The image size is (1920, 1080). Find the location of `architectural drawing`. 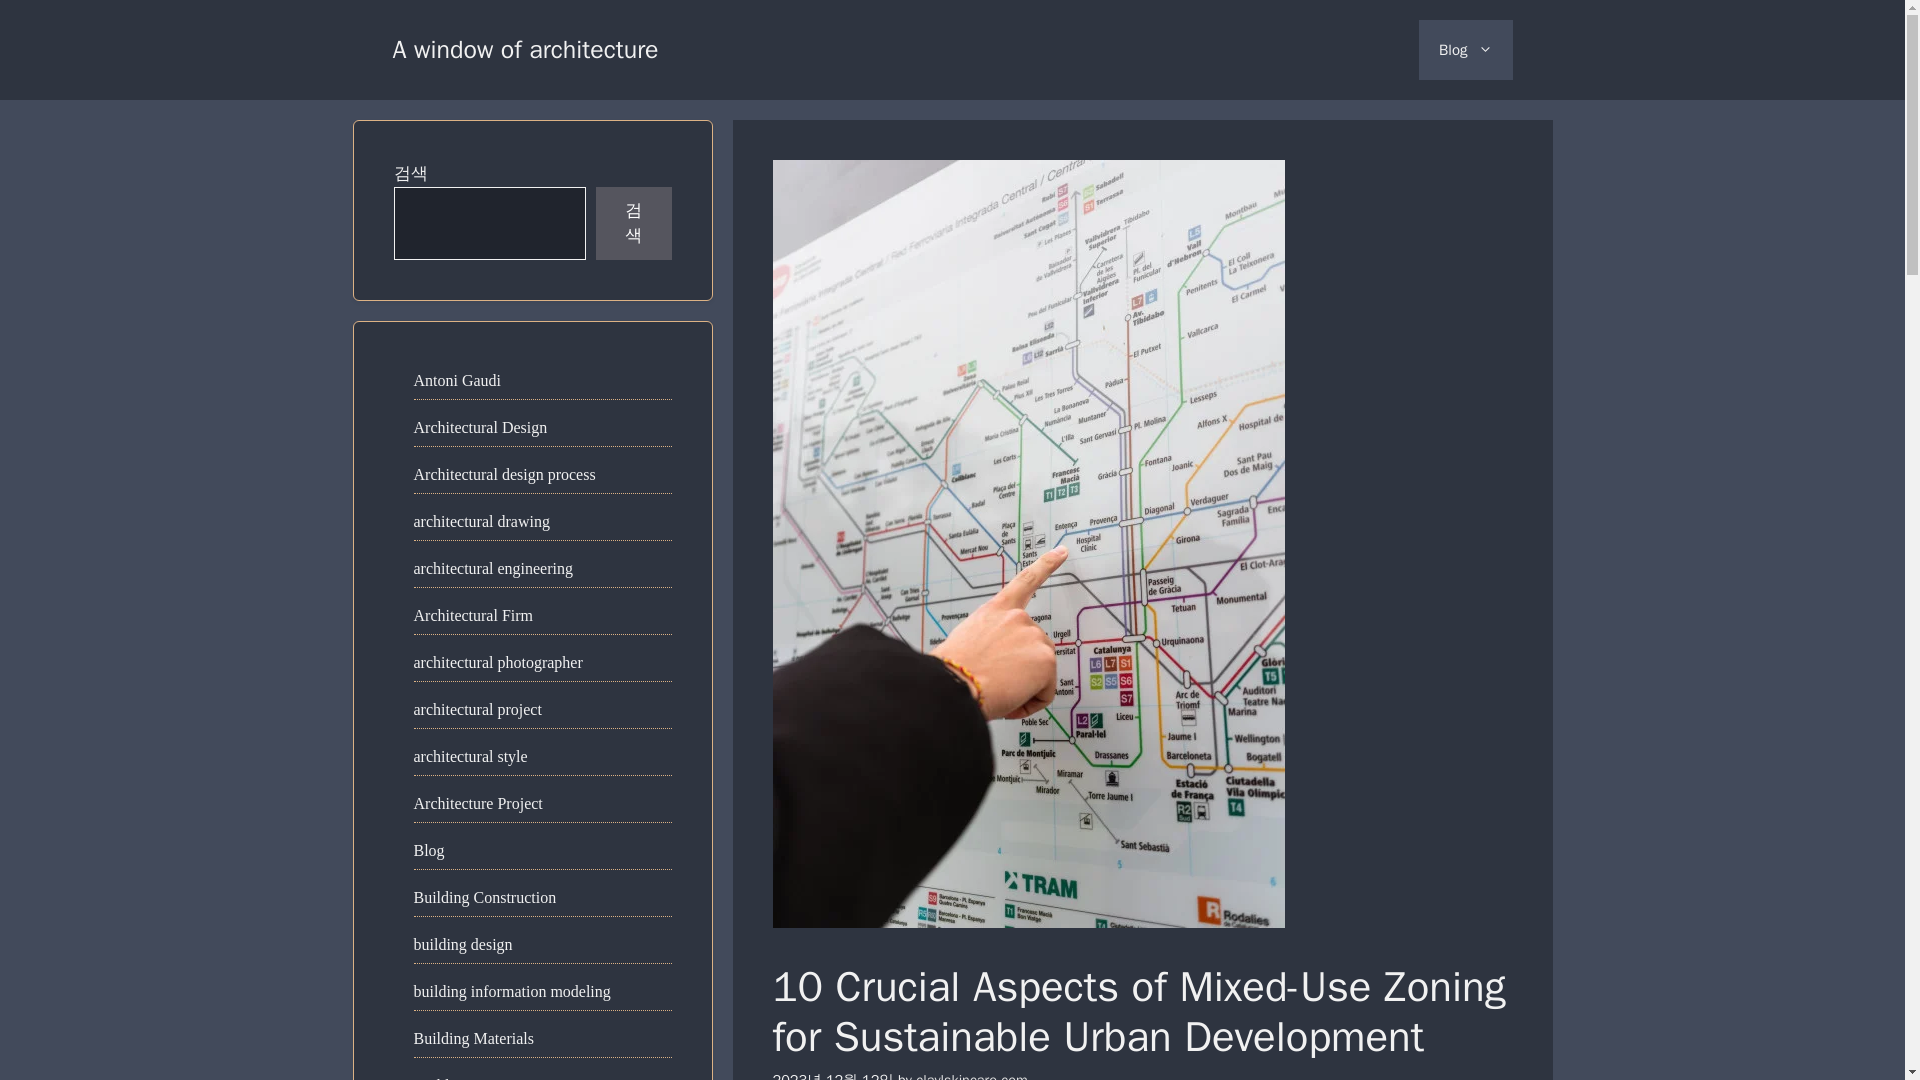

architectural drawing is located at coordinates (482, 520).